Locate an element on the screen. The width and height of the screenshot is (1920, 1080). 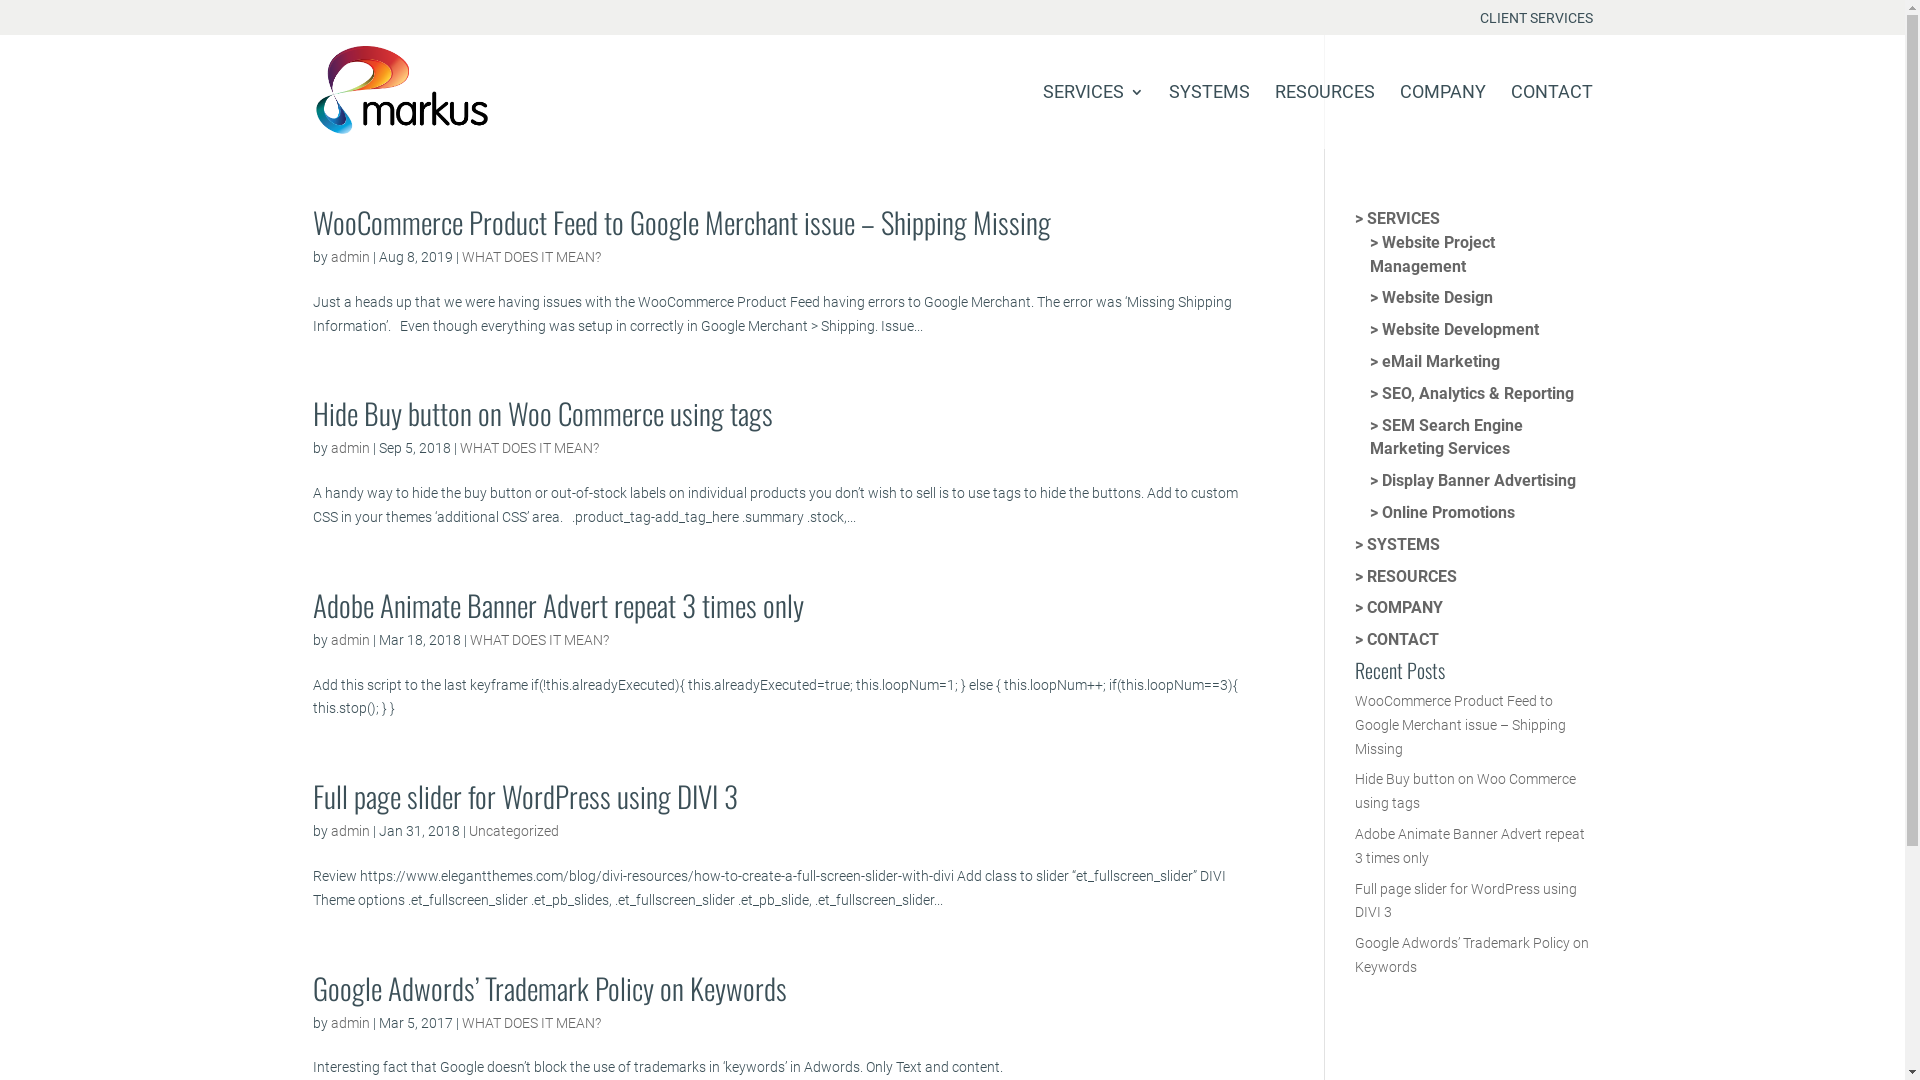
Full page slider for WordPress using DIVI 3 is located at coordinates (524, 796).